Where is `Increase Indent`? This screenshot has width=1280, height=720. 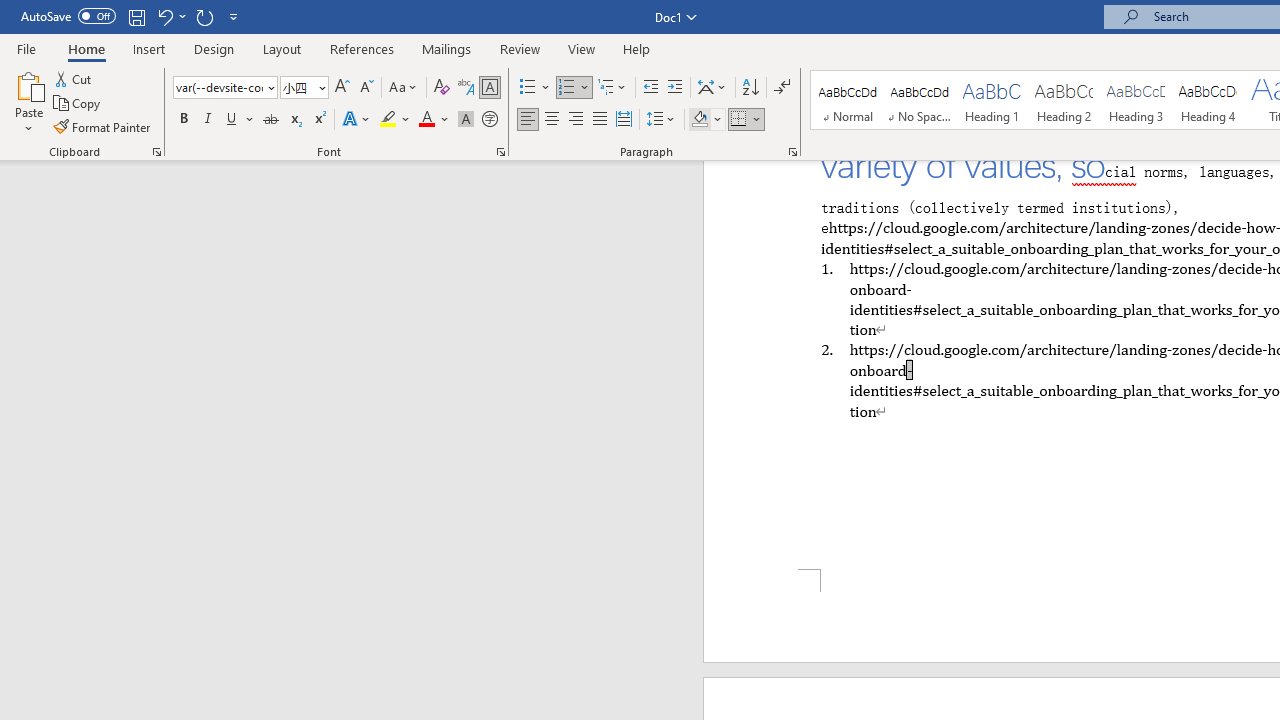 Increase Indent is located at coordinates (675, 88).